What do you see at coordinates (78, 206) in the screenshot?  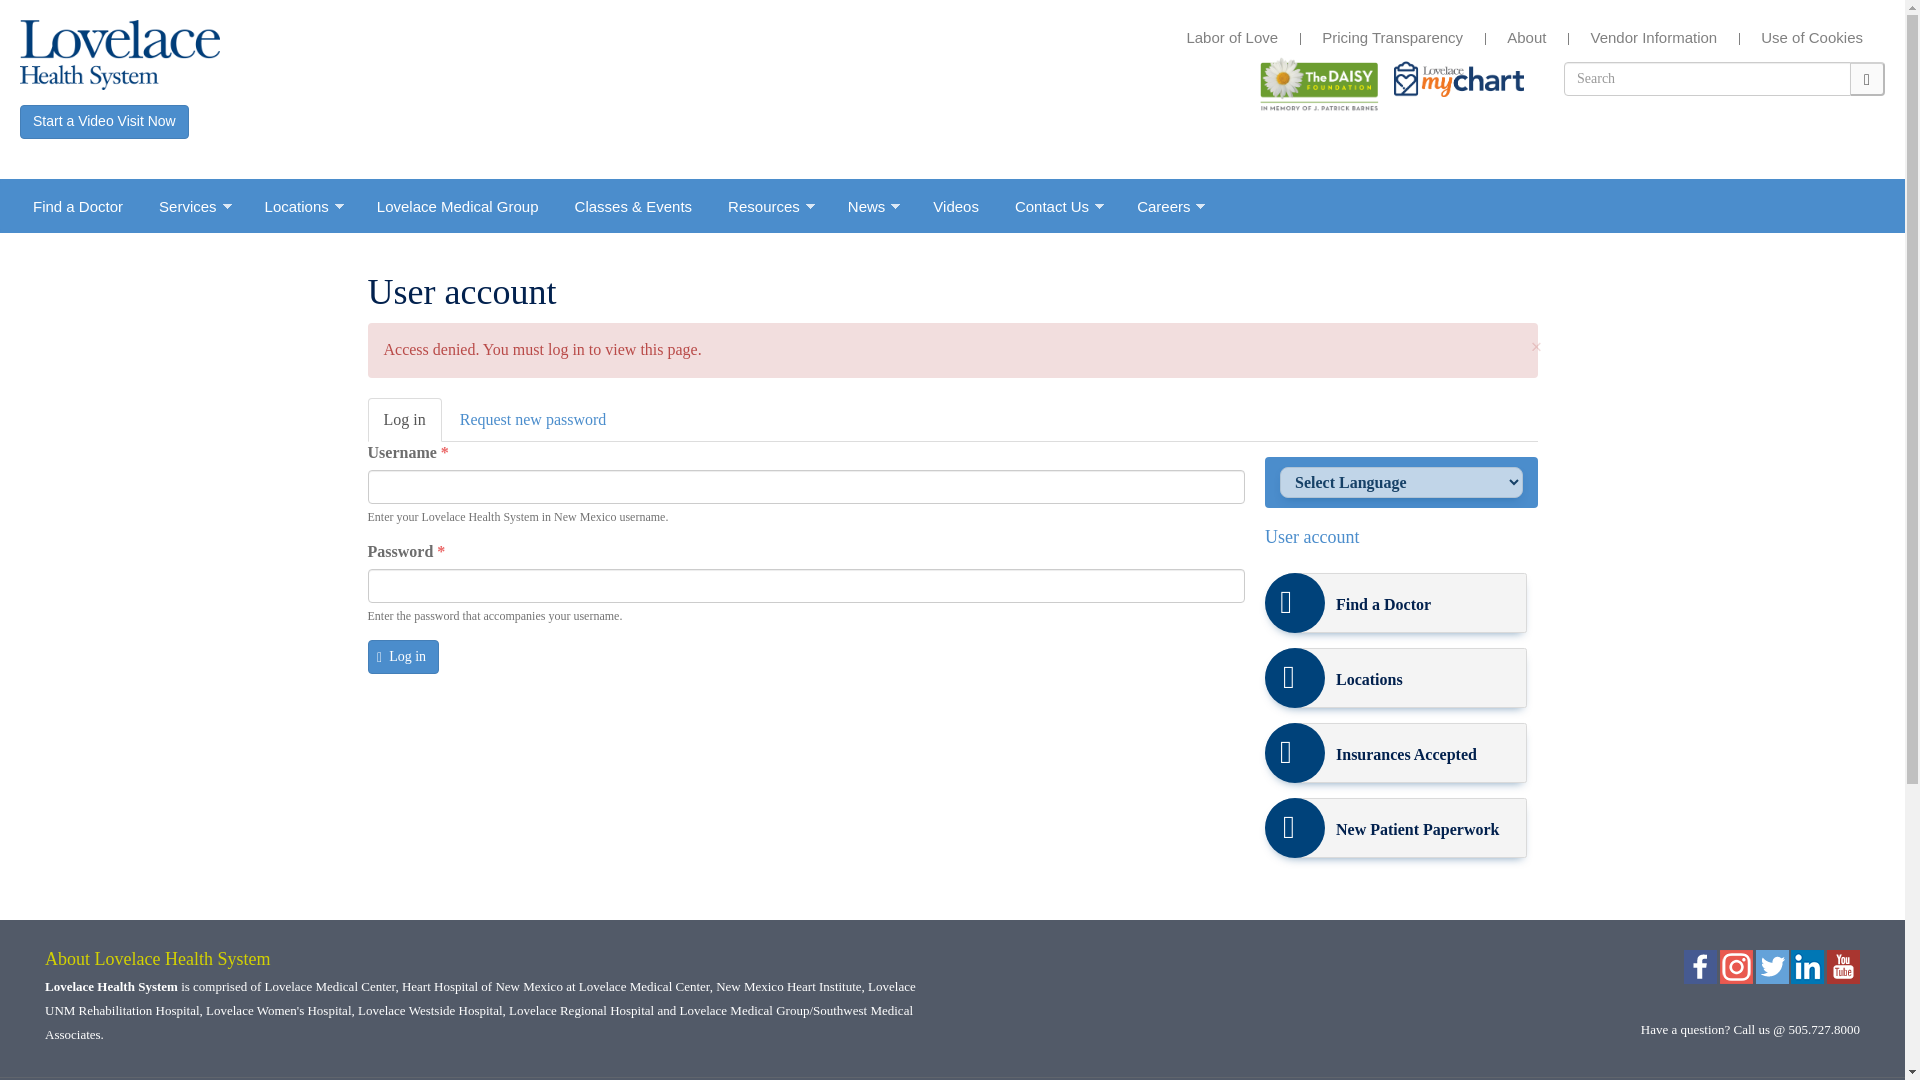 I see `Find a Doctor` at bounding box center [78, 206].